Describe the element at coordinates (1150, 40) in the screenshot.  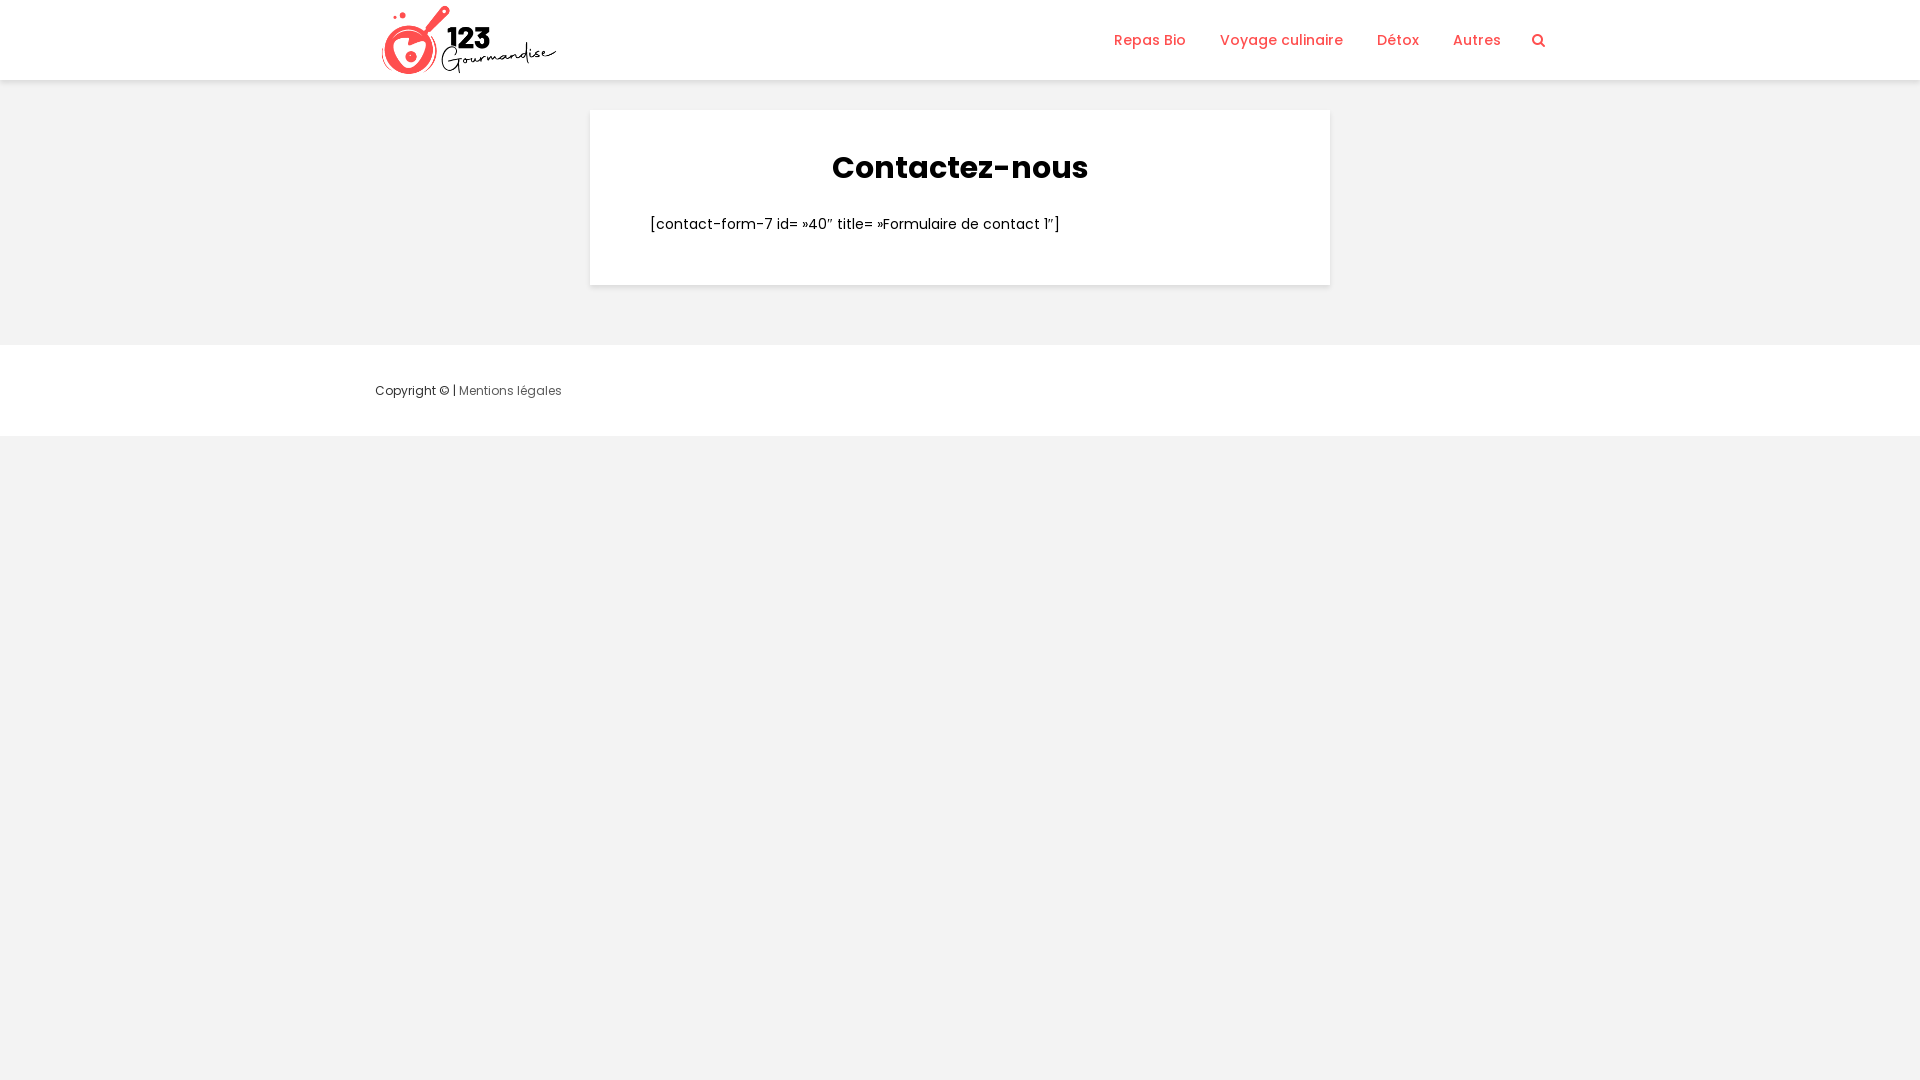
I see `Repas Bio` at that location.